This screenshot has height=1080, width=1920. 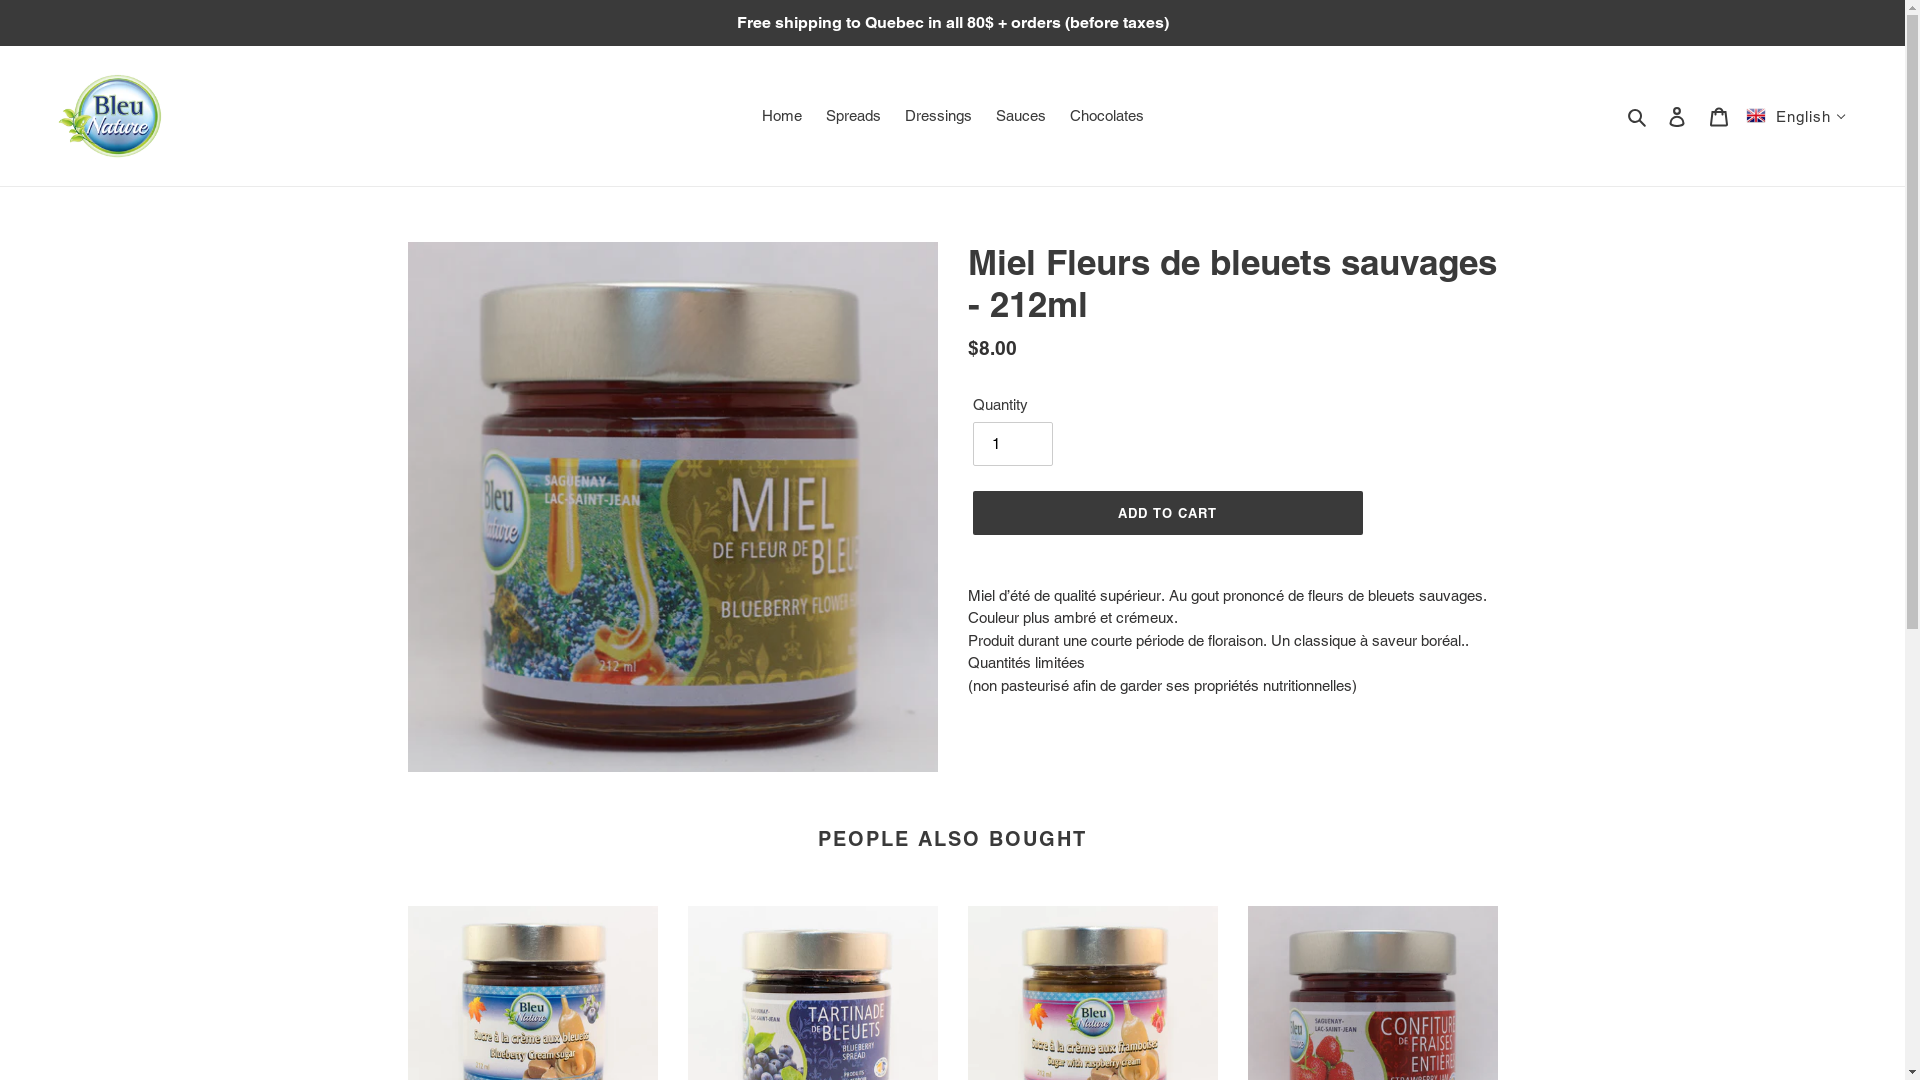 I want to click on Search, so click(x=1638, y=116).